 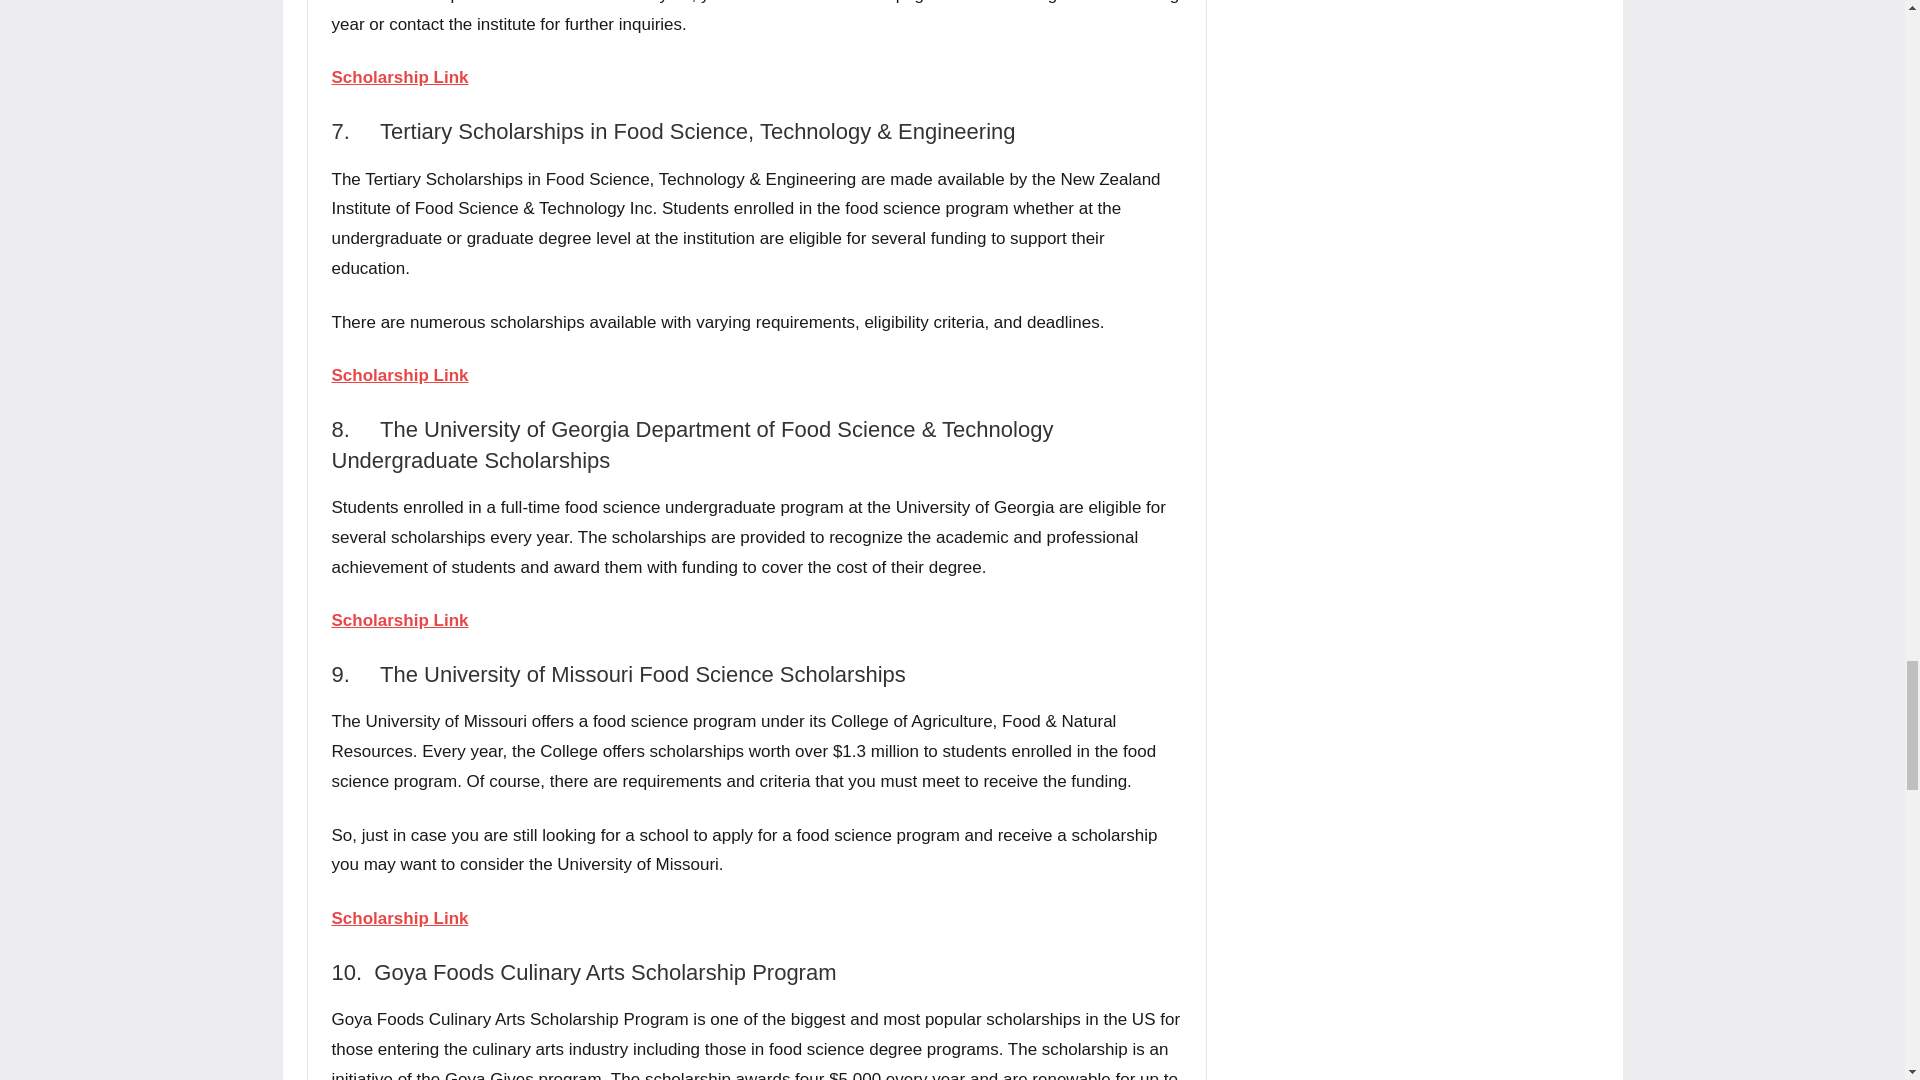 What do you see at coordinates (400, 918) in the screenshot?
I see `Scholarship Link` at bounding box center [400, 918].